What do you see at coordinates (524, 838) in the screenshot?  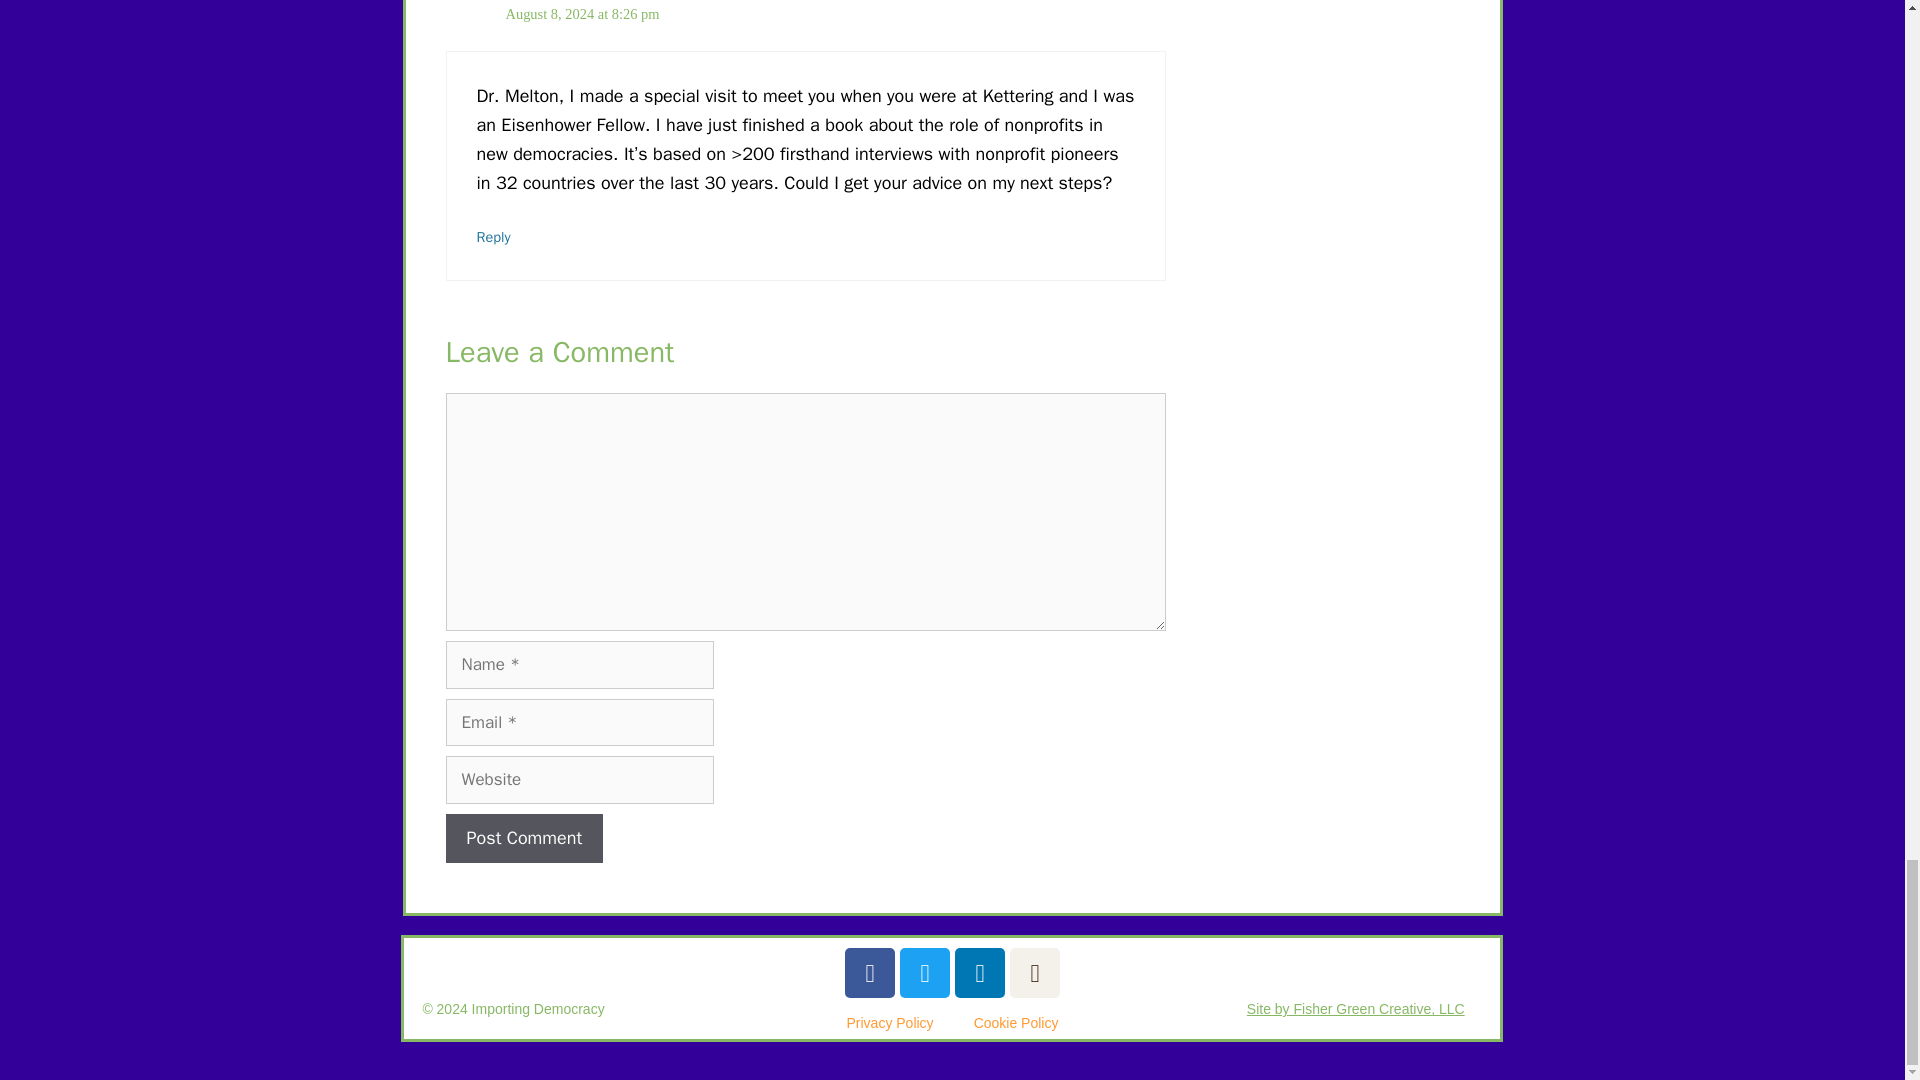 I see `Post Comment` at bounding box center [524, 838].